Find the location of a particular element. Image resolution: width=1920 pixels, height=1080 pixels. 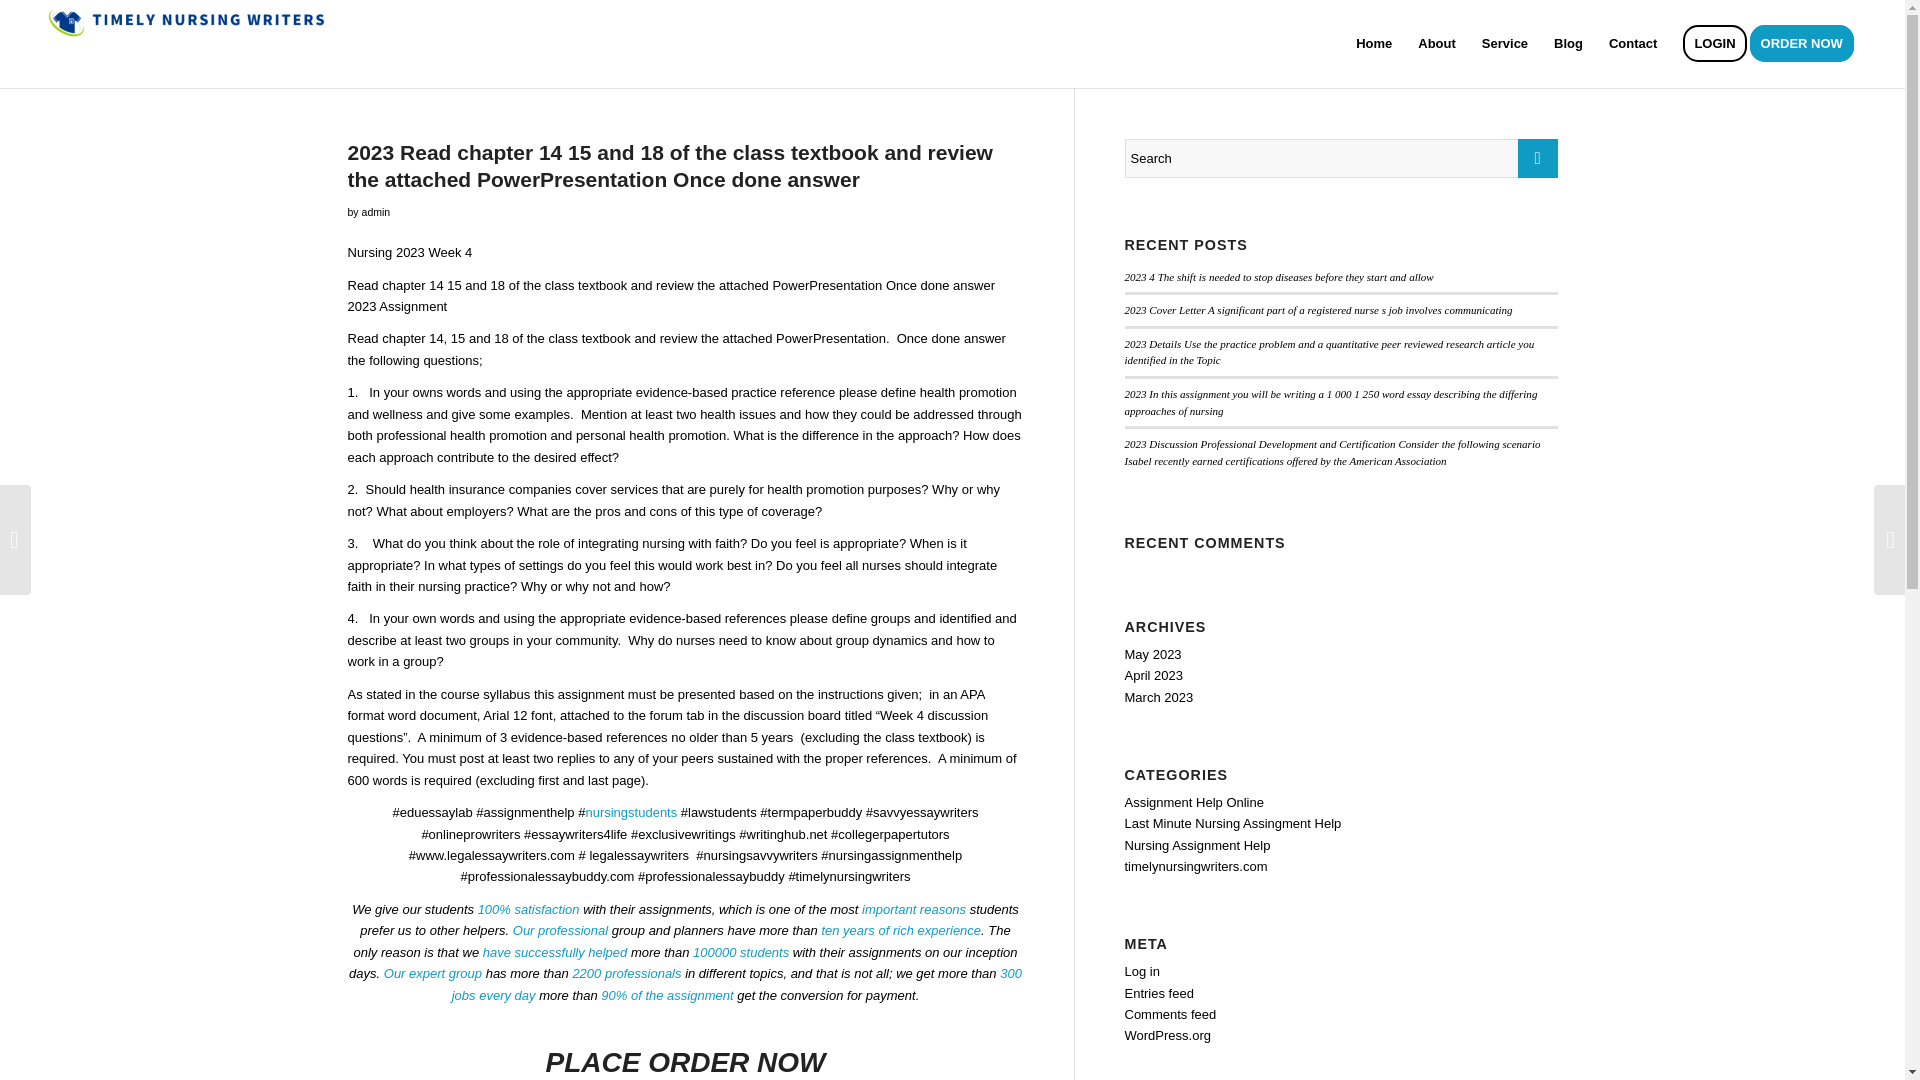

Last Minute Nursing Assingment Help is located at coordinates (1232, 823).